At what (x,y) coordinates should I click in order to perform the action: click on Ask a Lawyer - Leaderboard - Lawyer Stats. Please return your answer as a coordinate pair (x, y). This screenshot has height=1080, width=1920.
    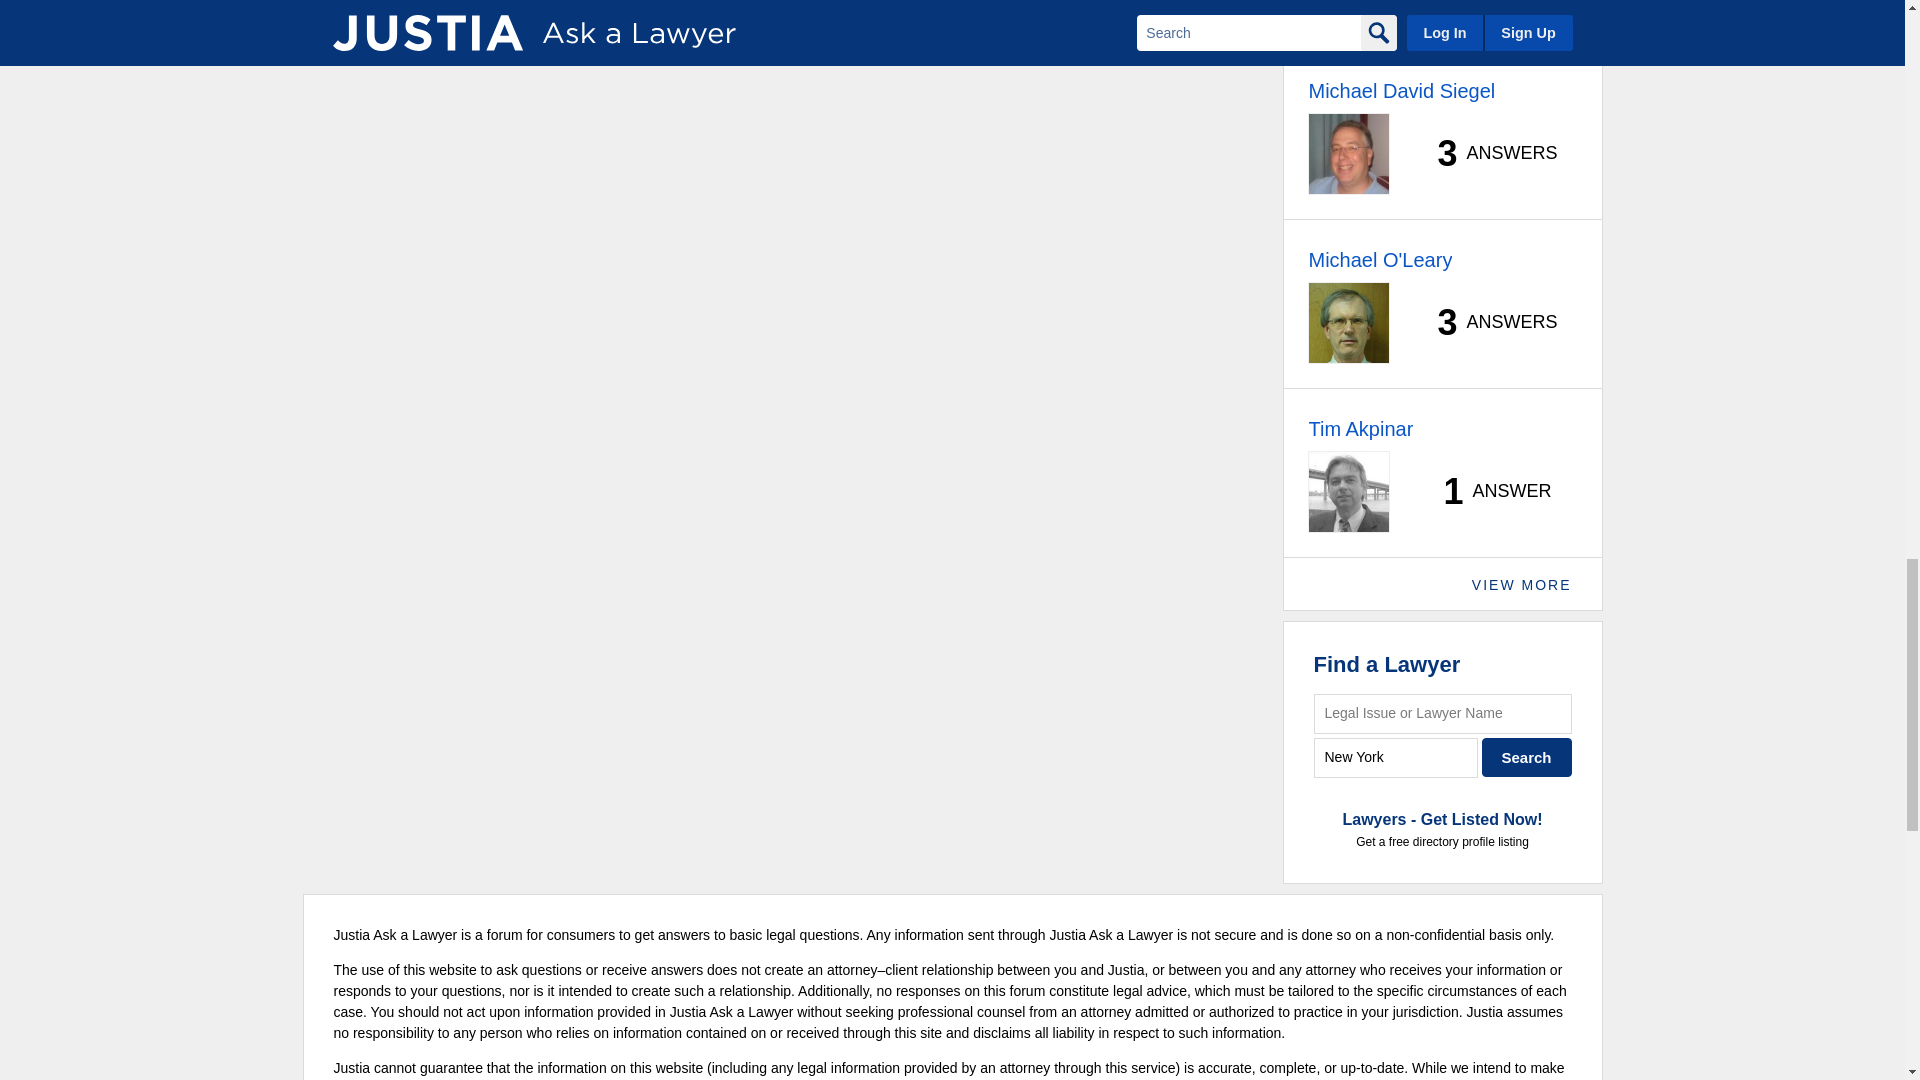
    Looking at the image, I should click on (1486, 2).